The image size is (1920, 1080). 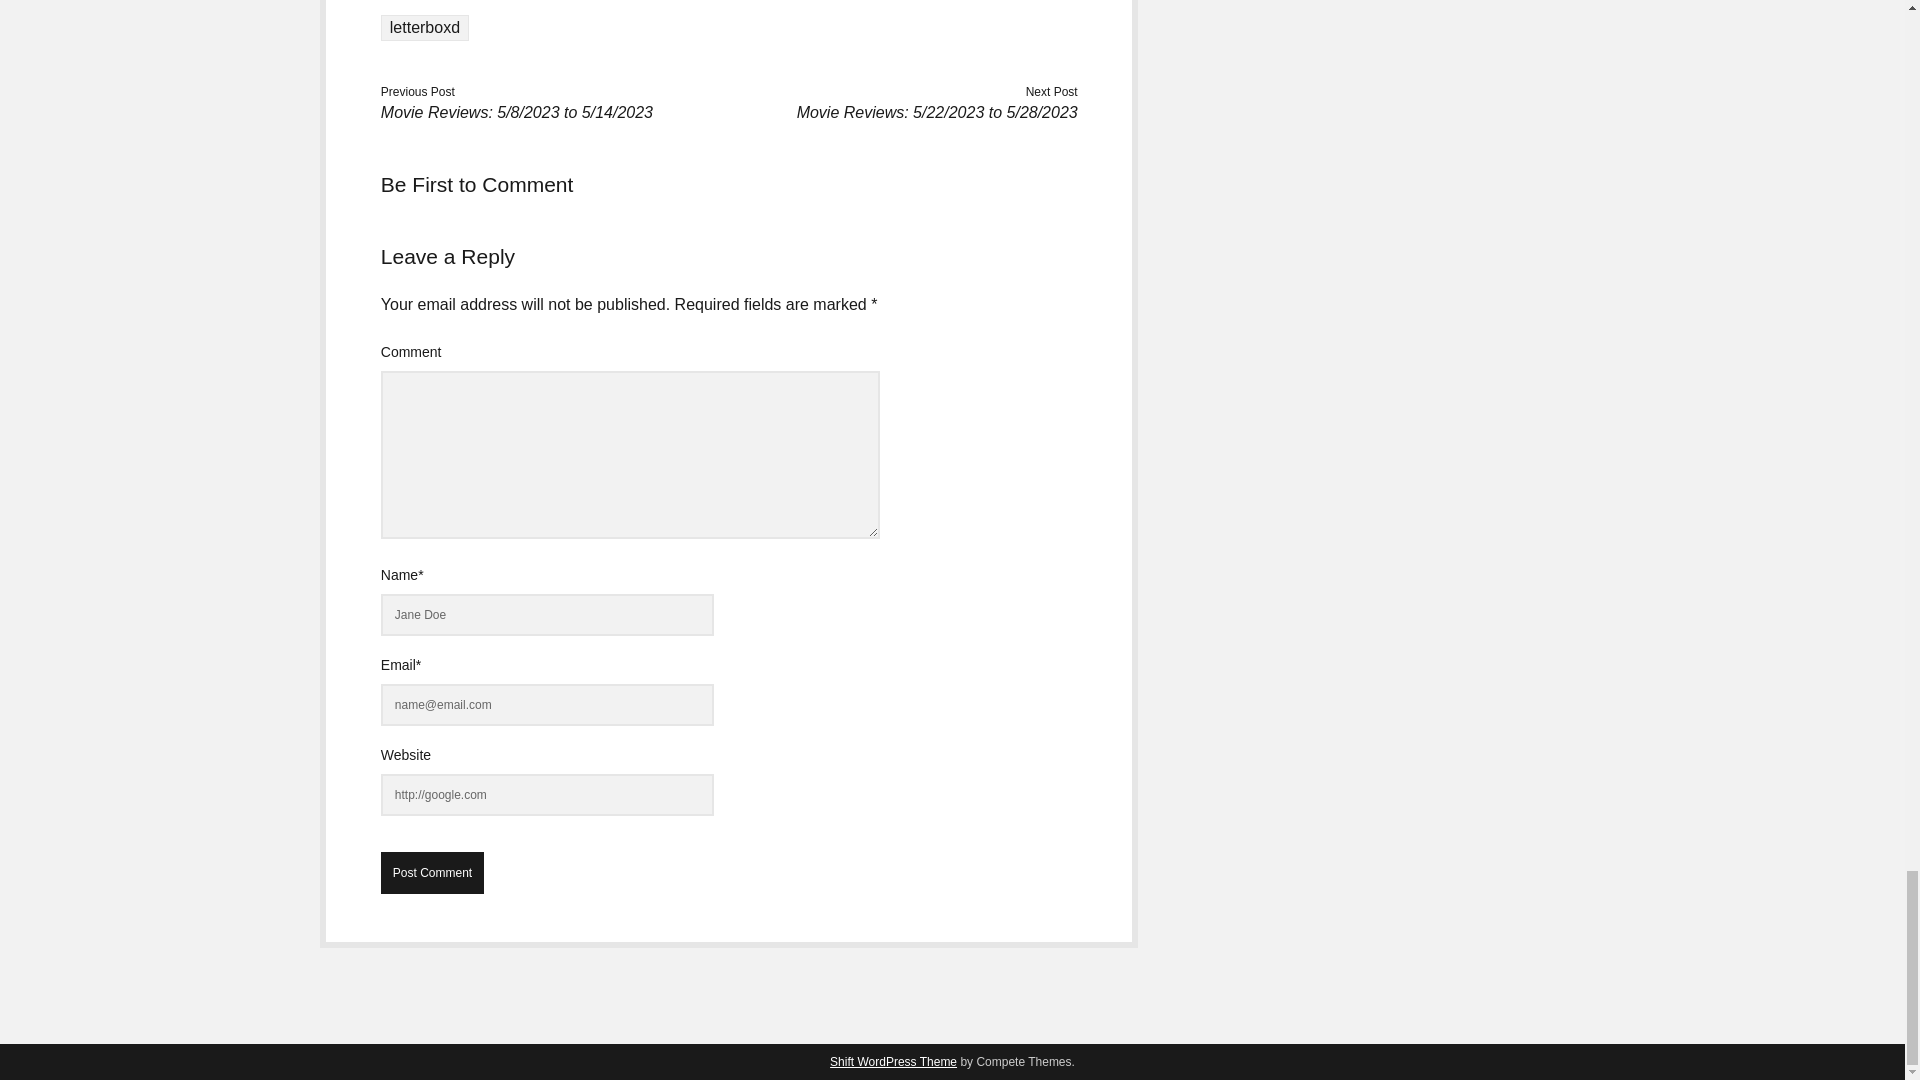 I want to click on Post Comment, so click(x=432, y=873).